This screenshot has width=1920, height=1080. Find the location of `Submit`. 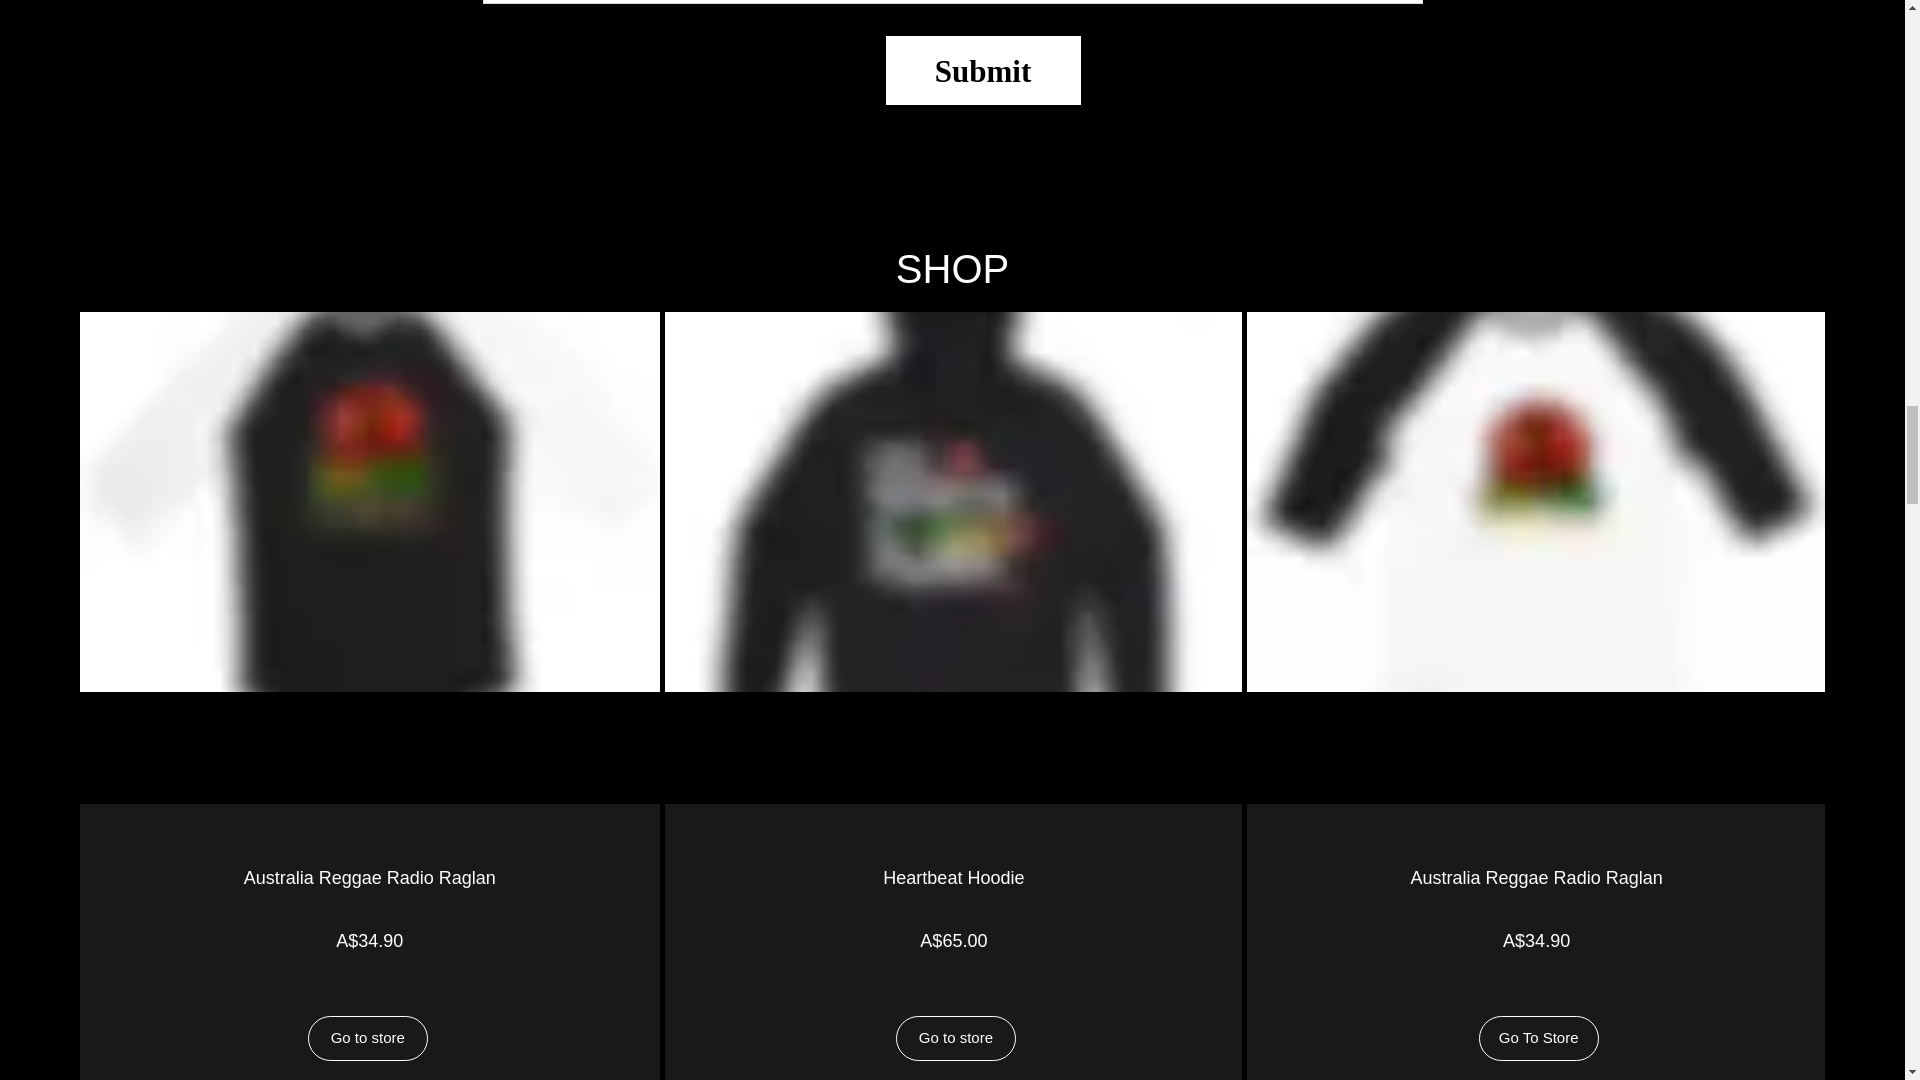

Submit is located at coordinates (982, 70).